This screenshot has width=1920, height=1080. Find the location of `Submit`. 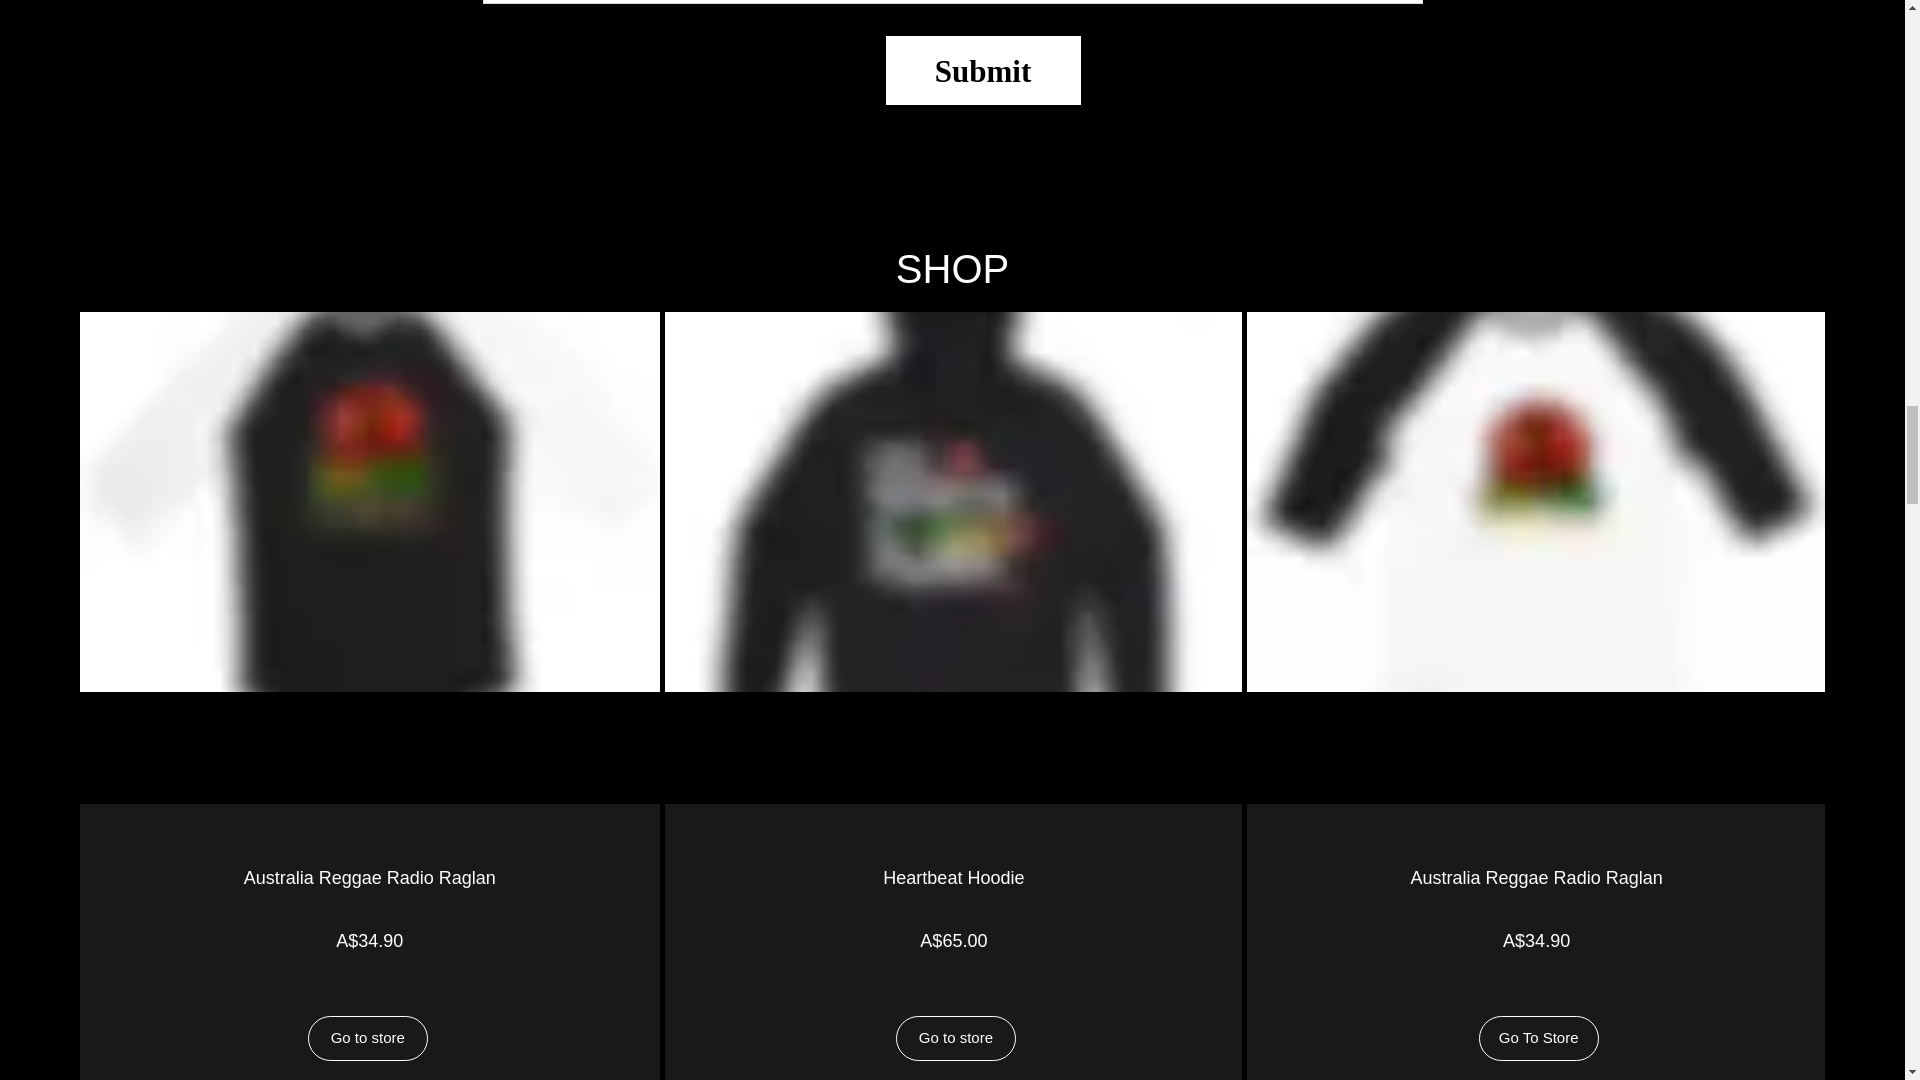

Submit is located at coordinates (982, 70).